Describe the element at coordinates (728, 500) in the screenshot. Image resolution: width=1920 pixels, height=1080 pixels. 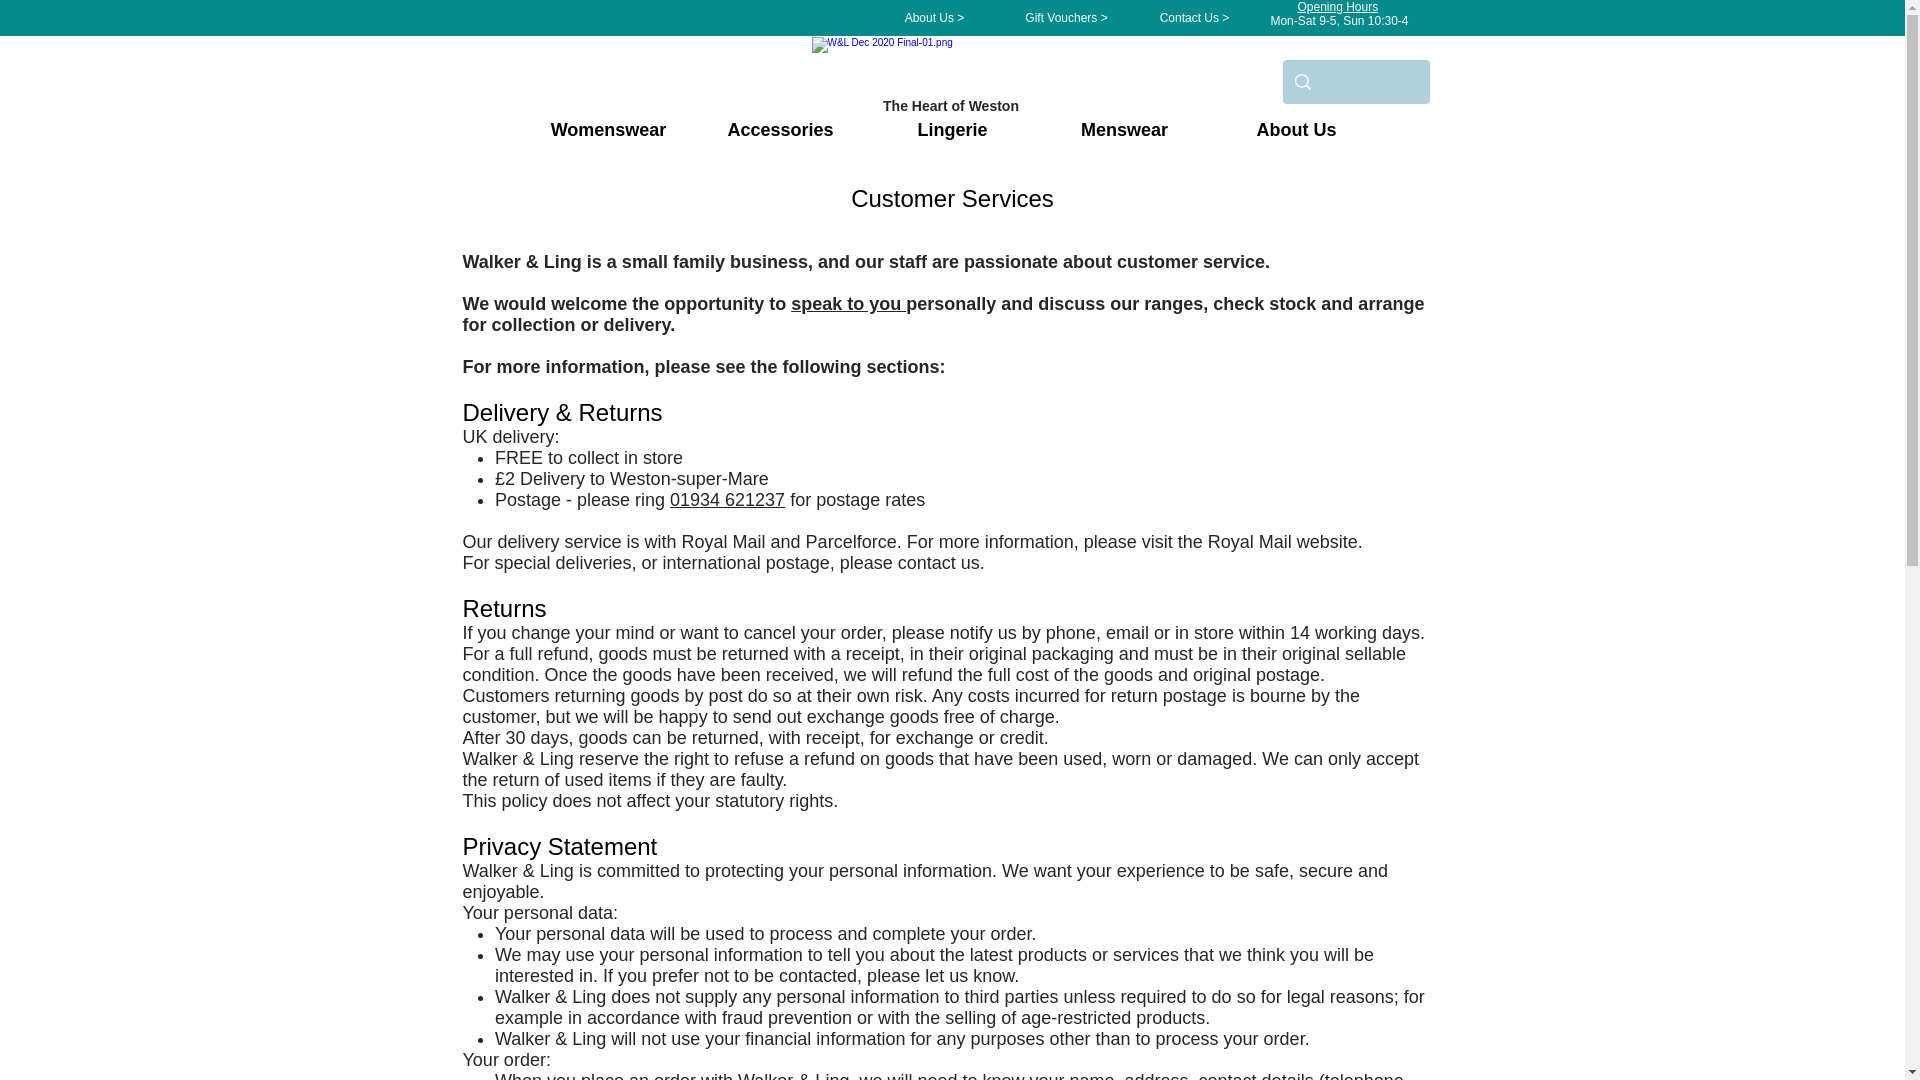
I see `01934 621237` at that location.